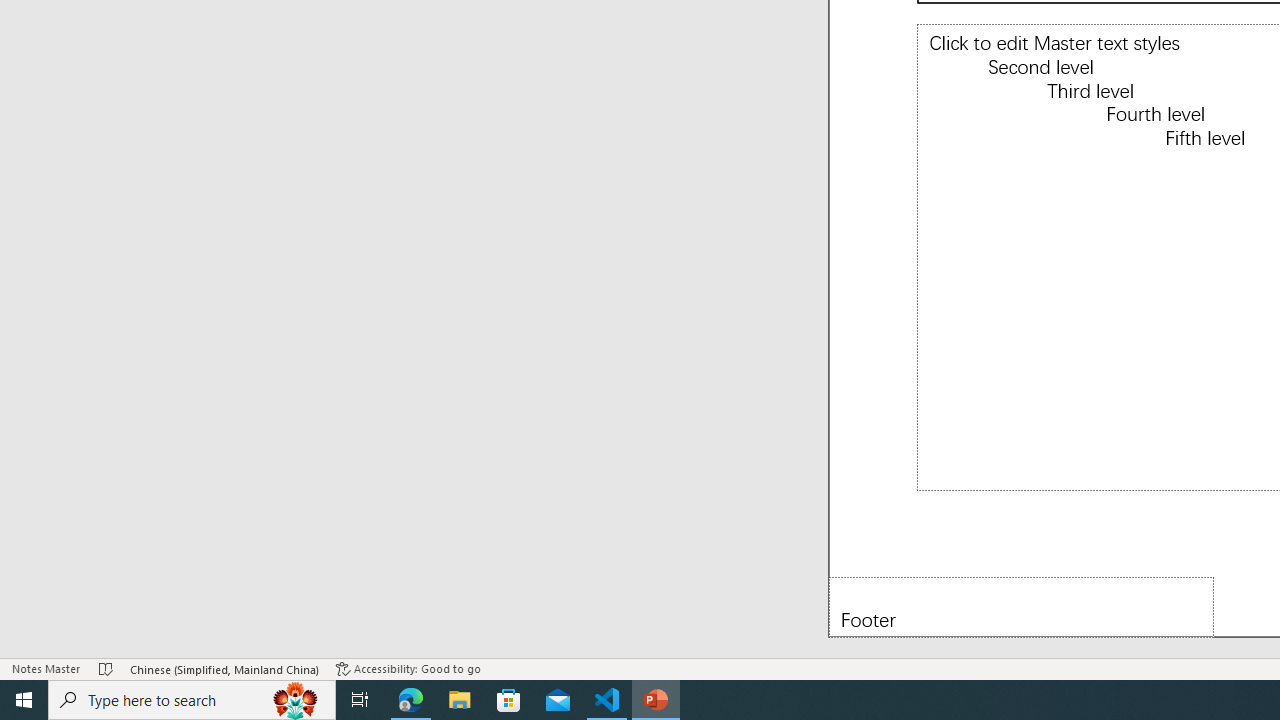 Image resolution: width=1280 pixels, height=720 pixels. What do you see at coordinates (408, 668) in the screenshot?
I see `Accessibility Checker Accessibility: Good to go` at bounding box center [408, 668].